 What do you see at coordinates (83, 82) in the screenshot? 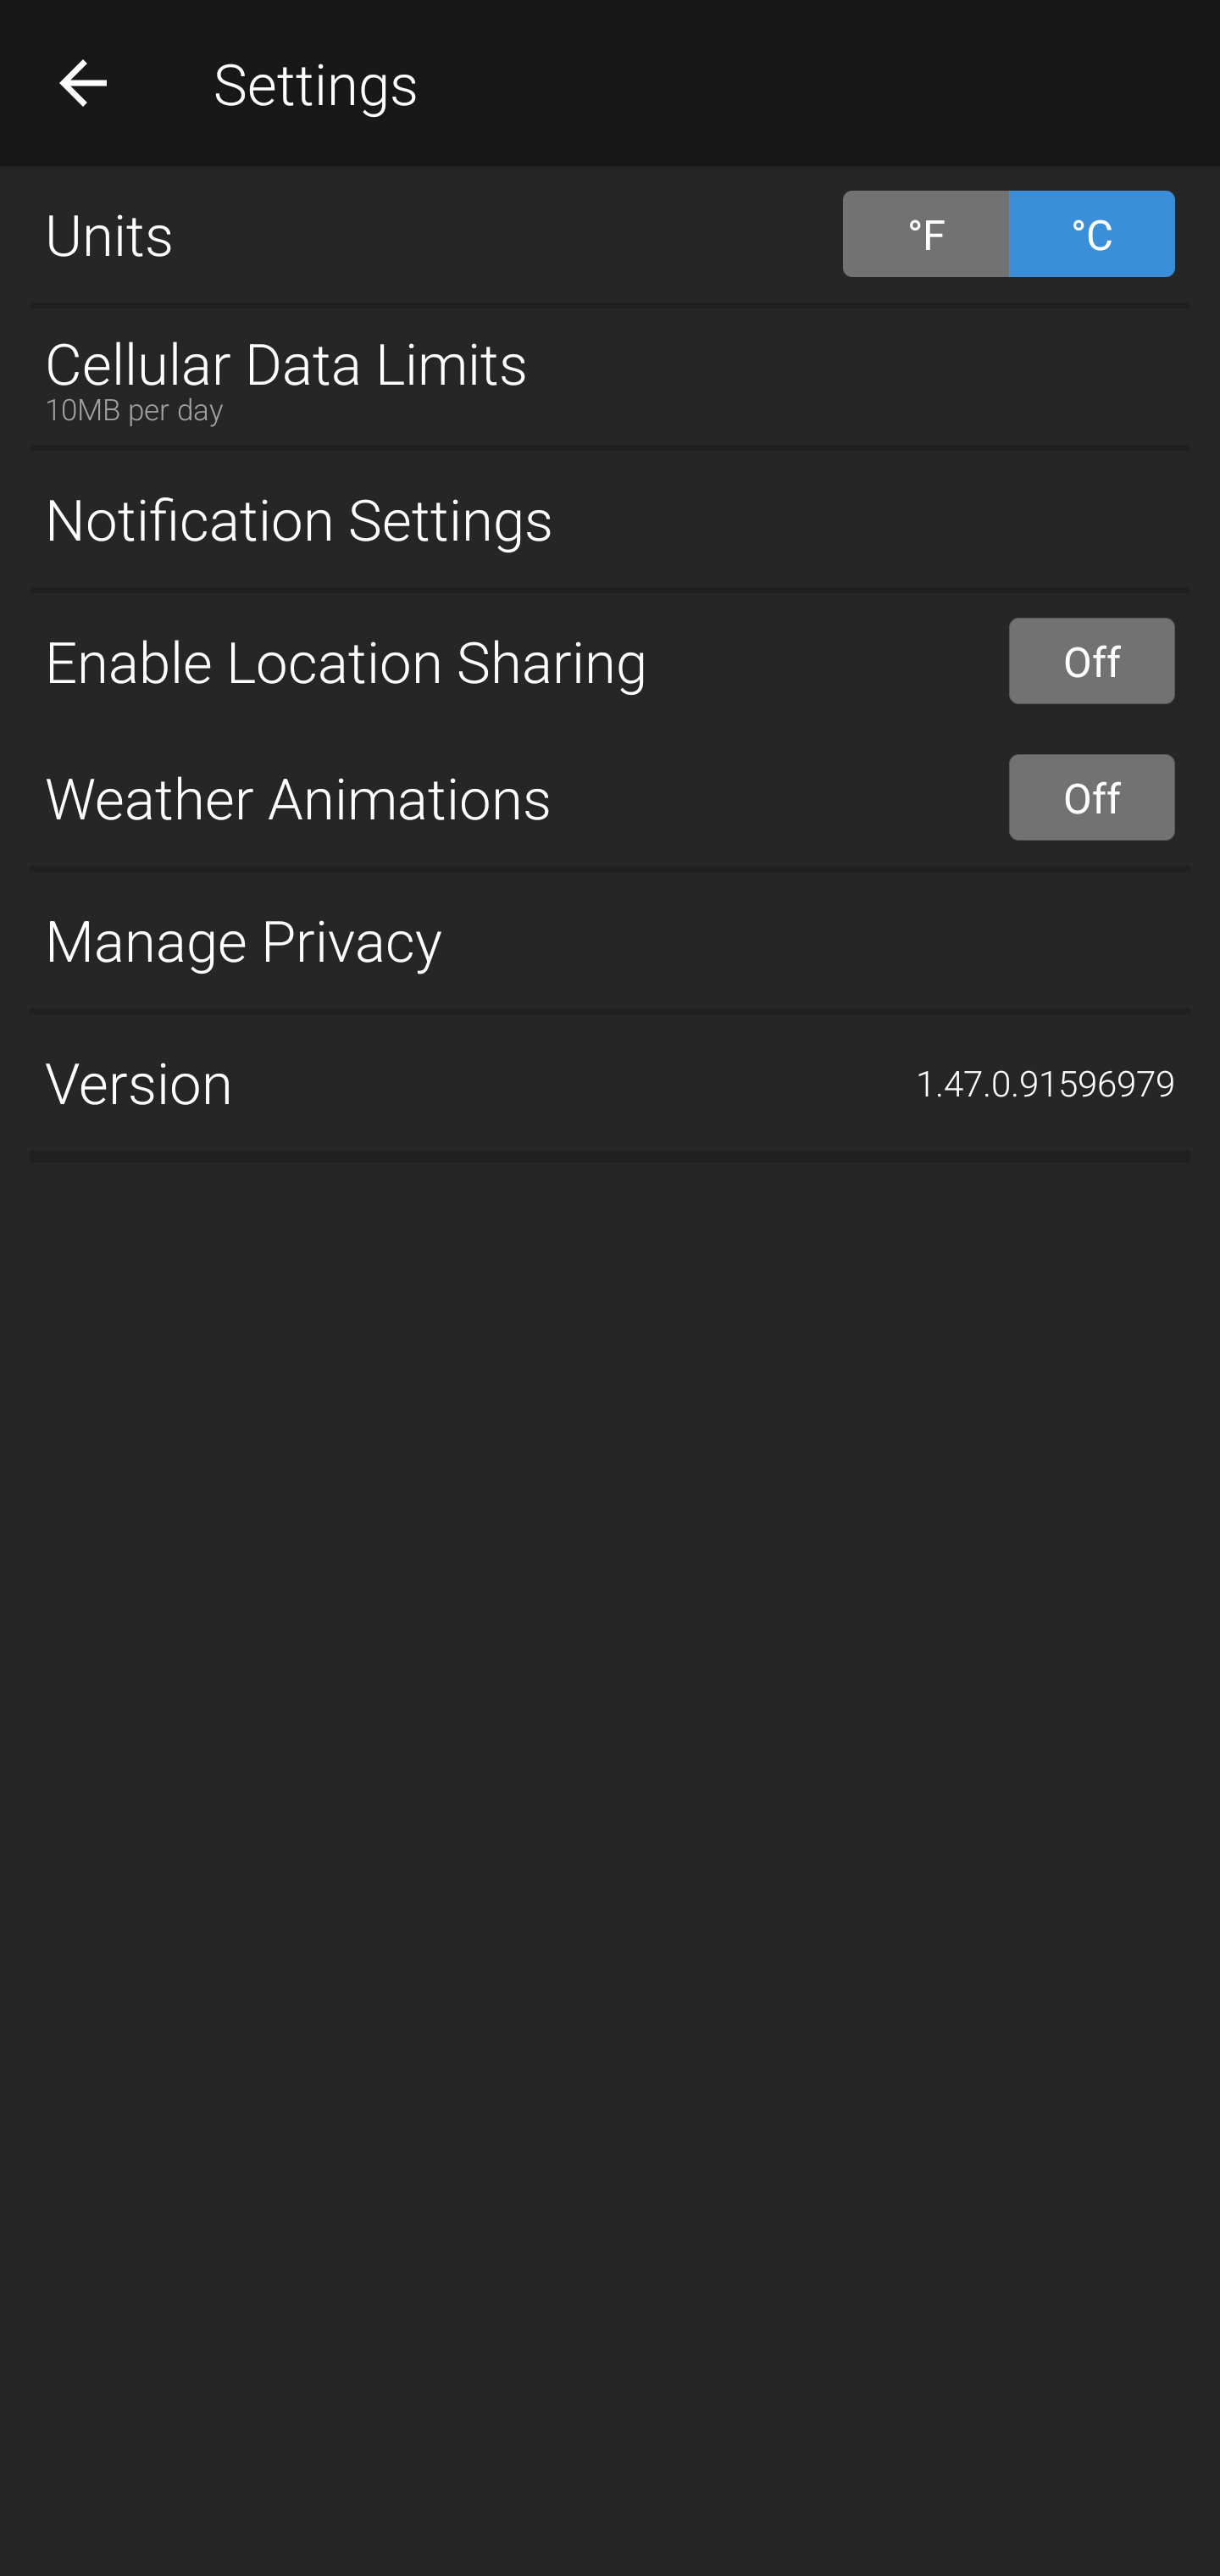
I see `Navigate up` at bounding box center [83, 82].